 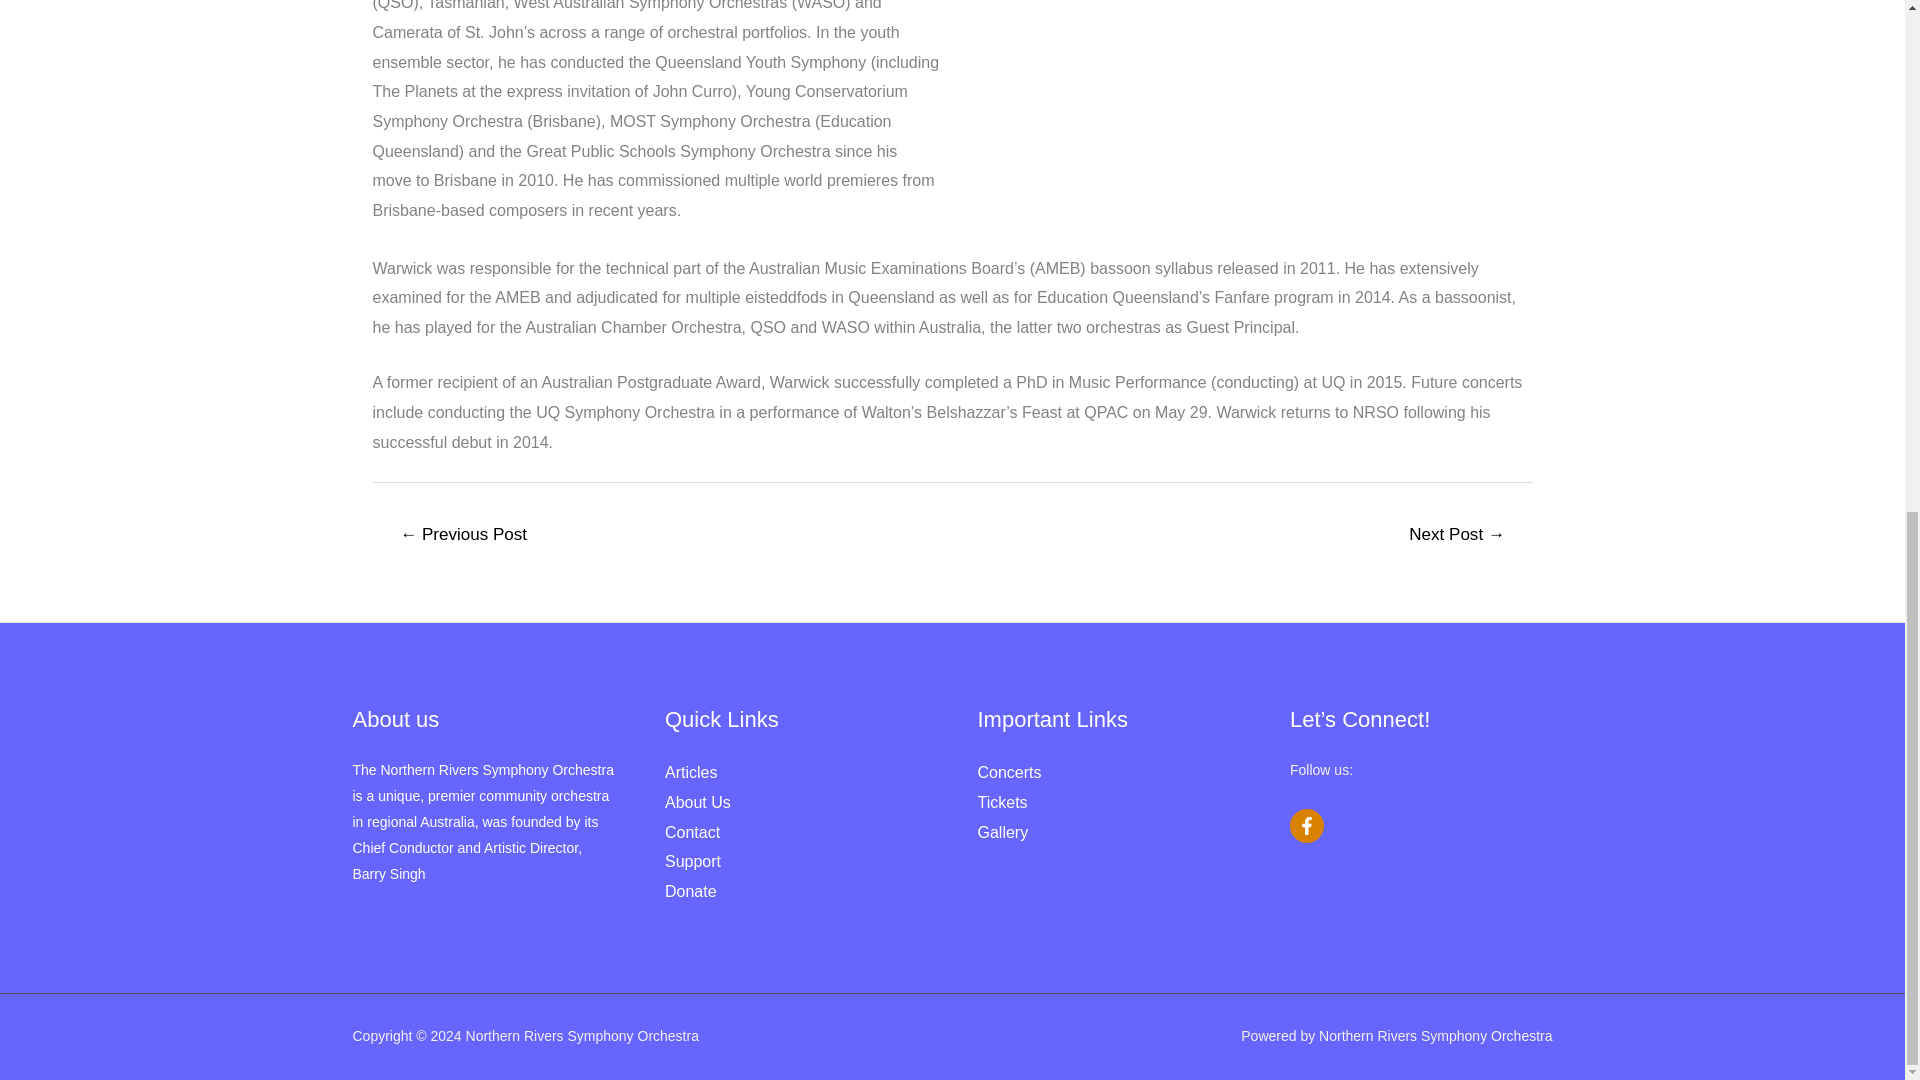 I want to click on Support, so click(x=692, y=862).